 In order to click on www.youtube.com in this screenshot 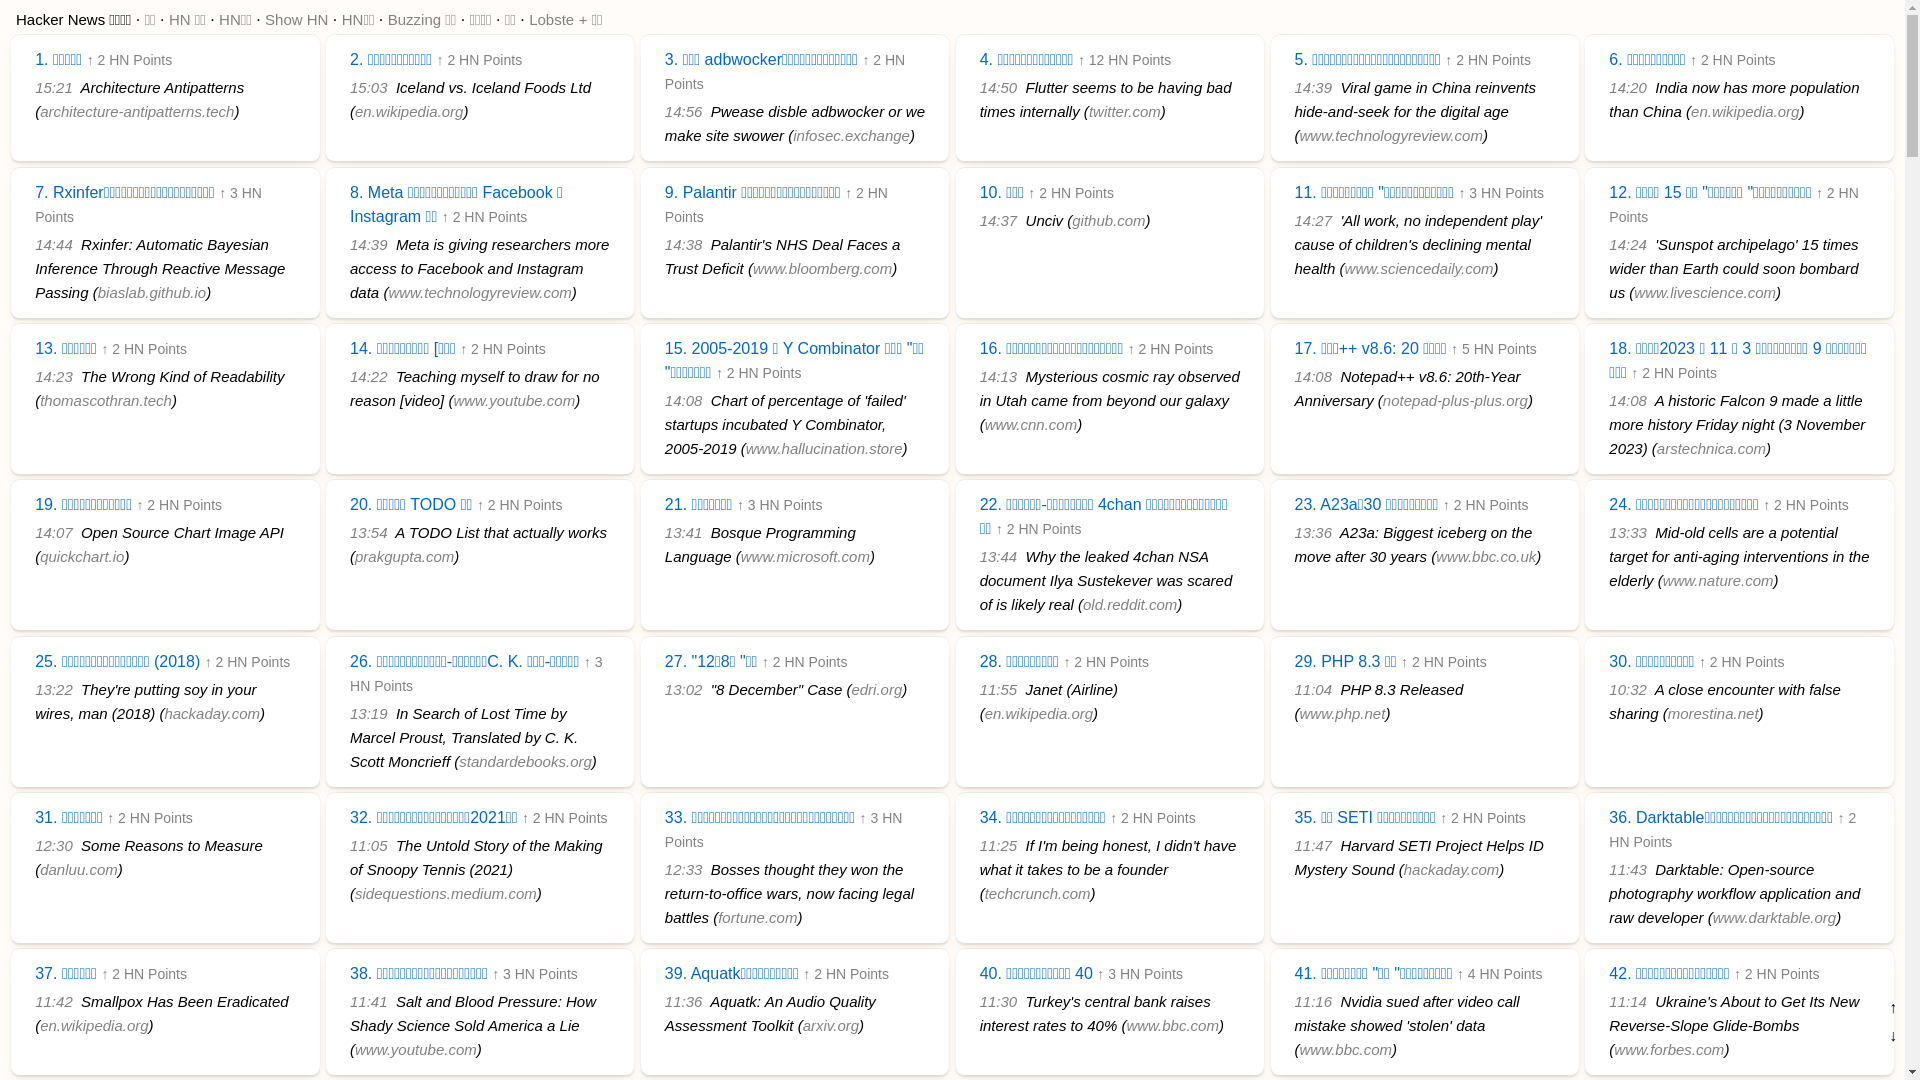, I will do `click(416, 1050)`.